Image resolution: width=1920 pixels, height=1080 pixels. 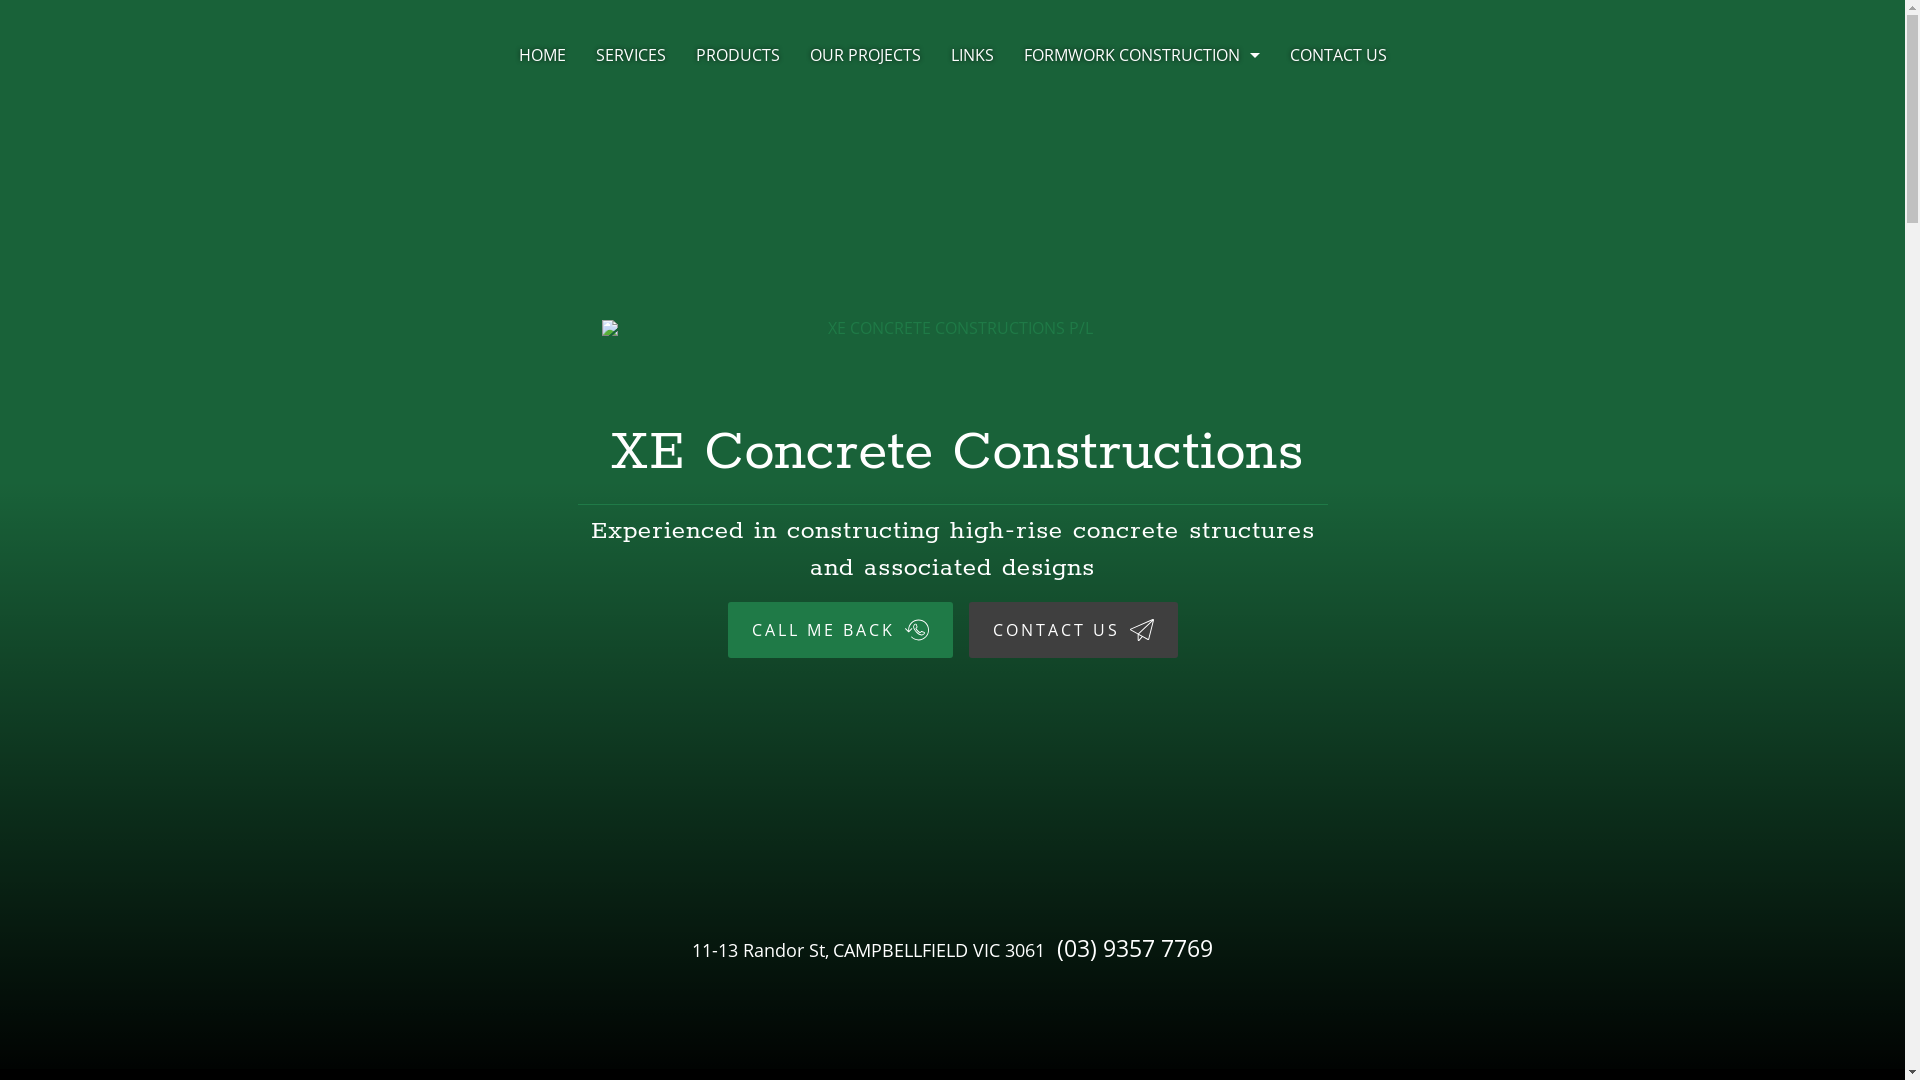 What do you see at coordinates (1338, 55) in the screenshot?
I see `CONTACT US` at bounding box center [1338, 55].